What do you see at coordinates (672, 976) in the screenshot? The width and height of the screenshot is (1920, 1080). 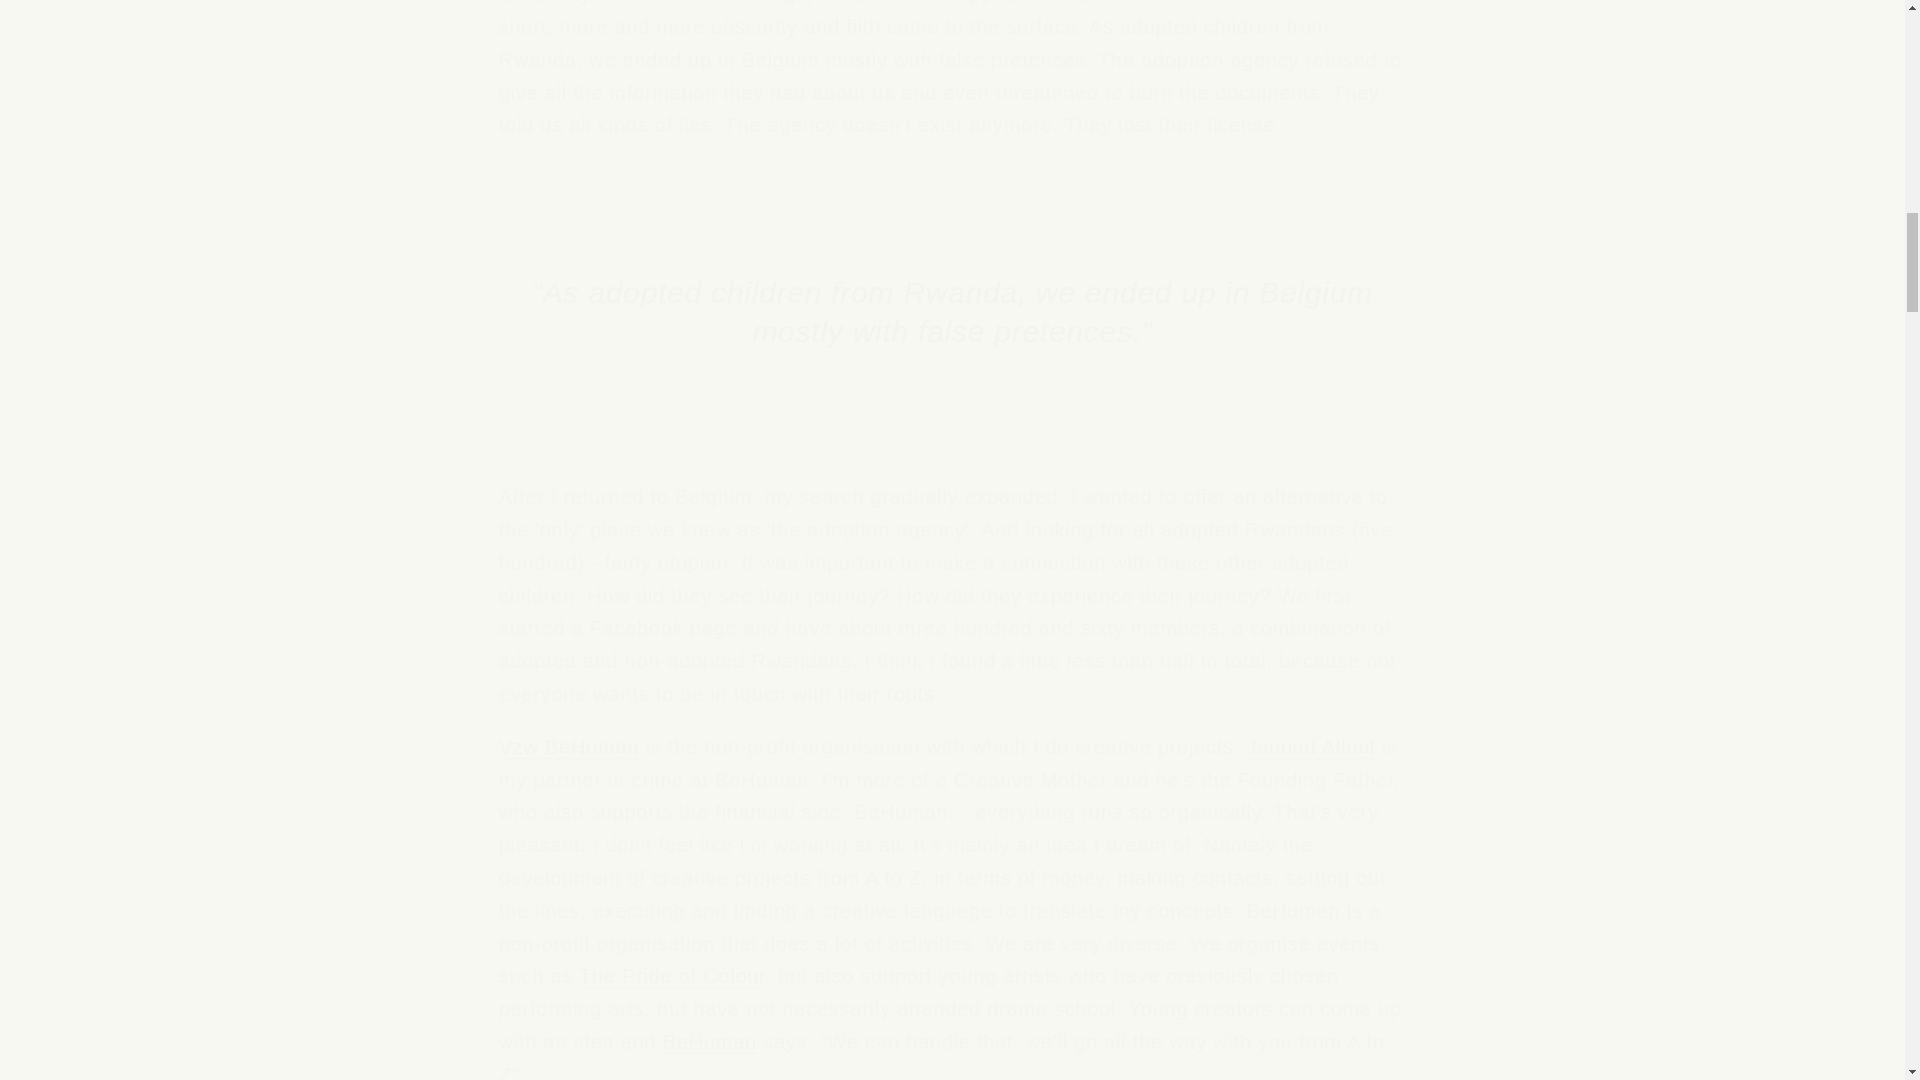 I see `The Pride of Colour` at bounding box center [672, 976].